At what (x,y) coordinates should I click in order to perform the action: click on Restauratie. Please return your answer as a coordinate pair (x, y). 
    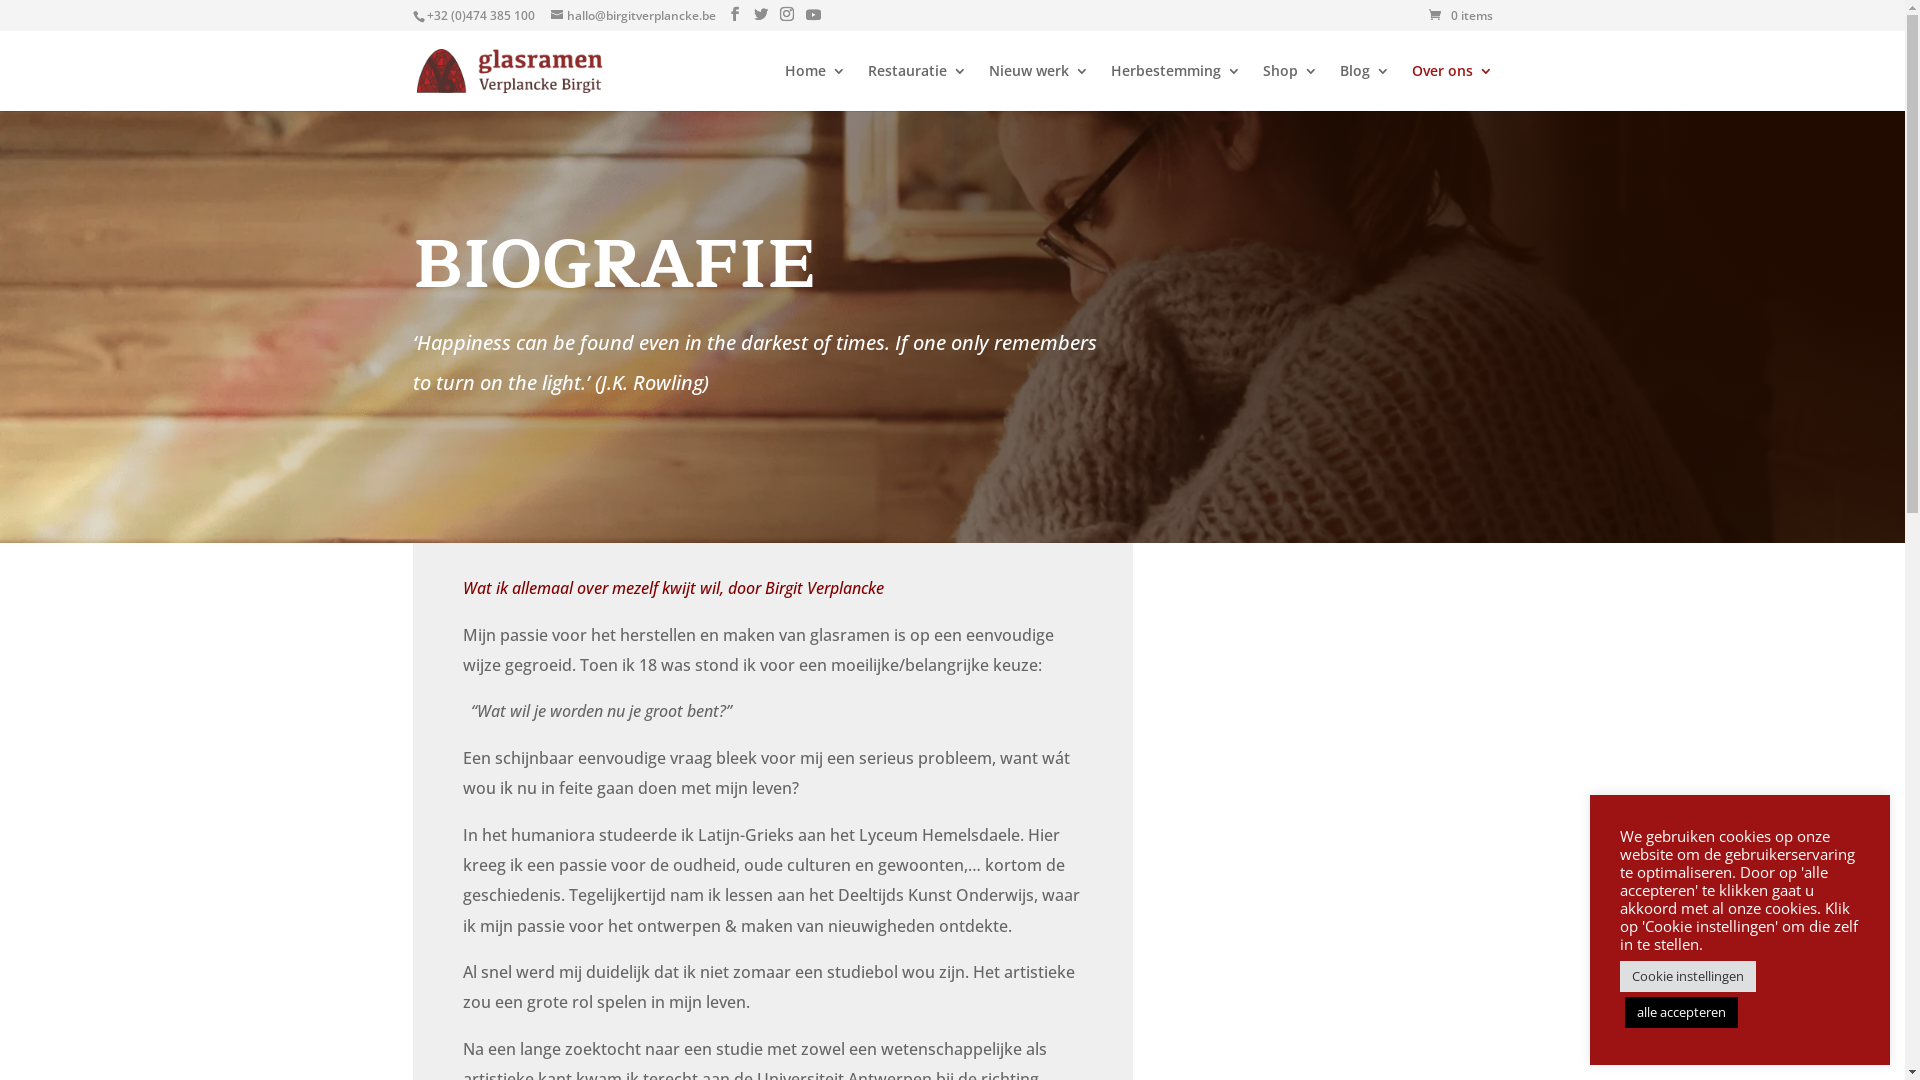
    Looking at the image, I should click on (918, 88).